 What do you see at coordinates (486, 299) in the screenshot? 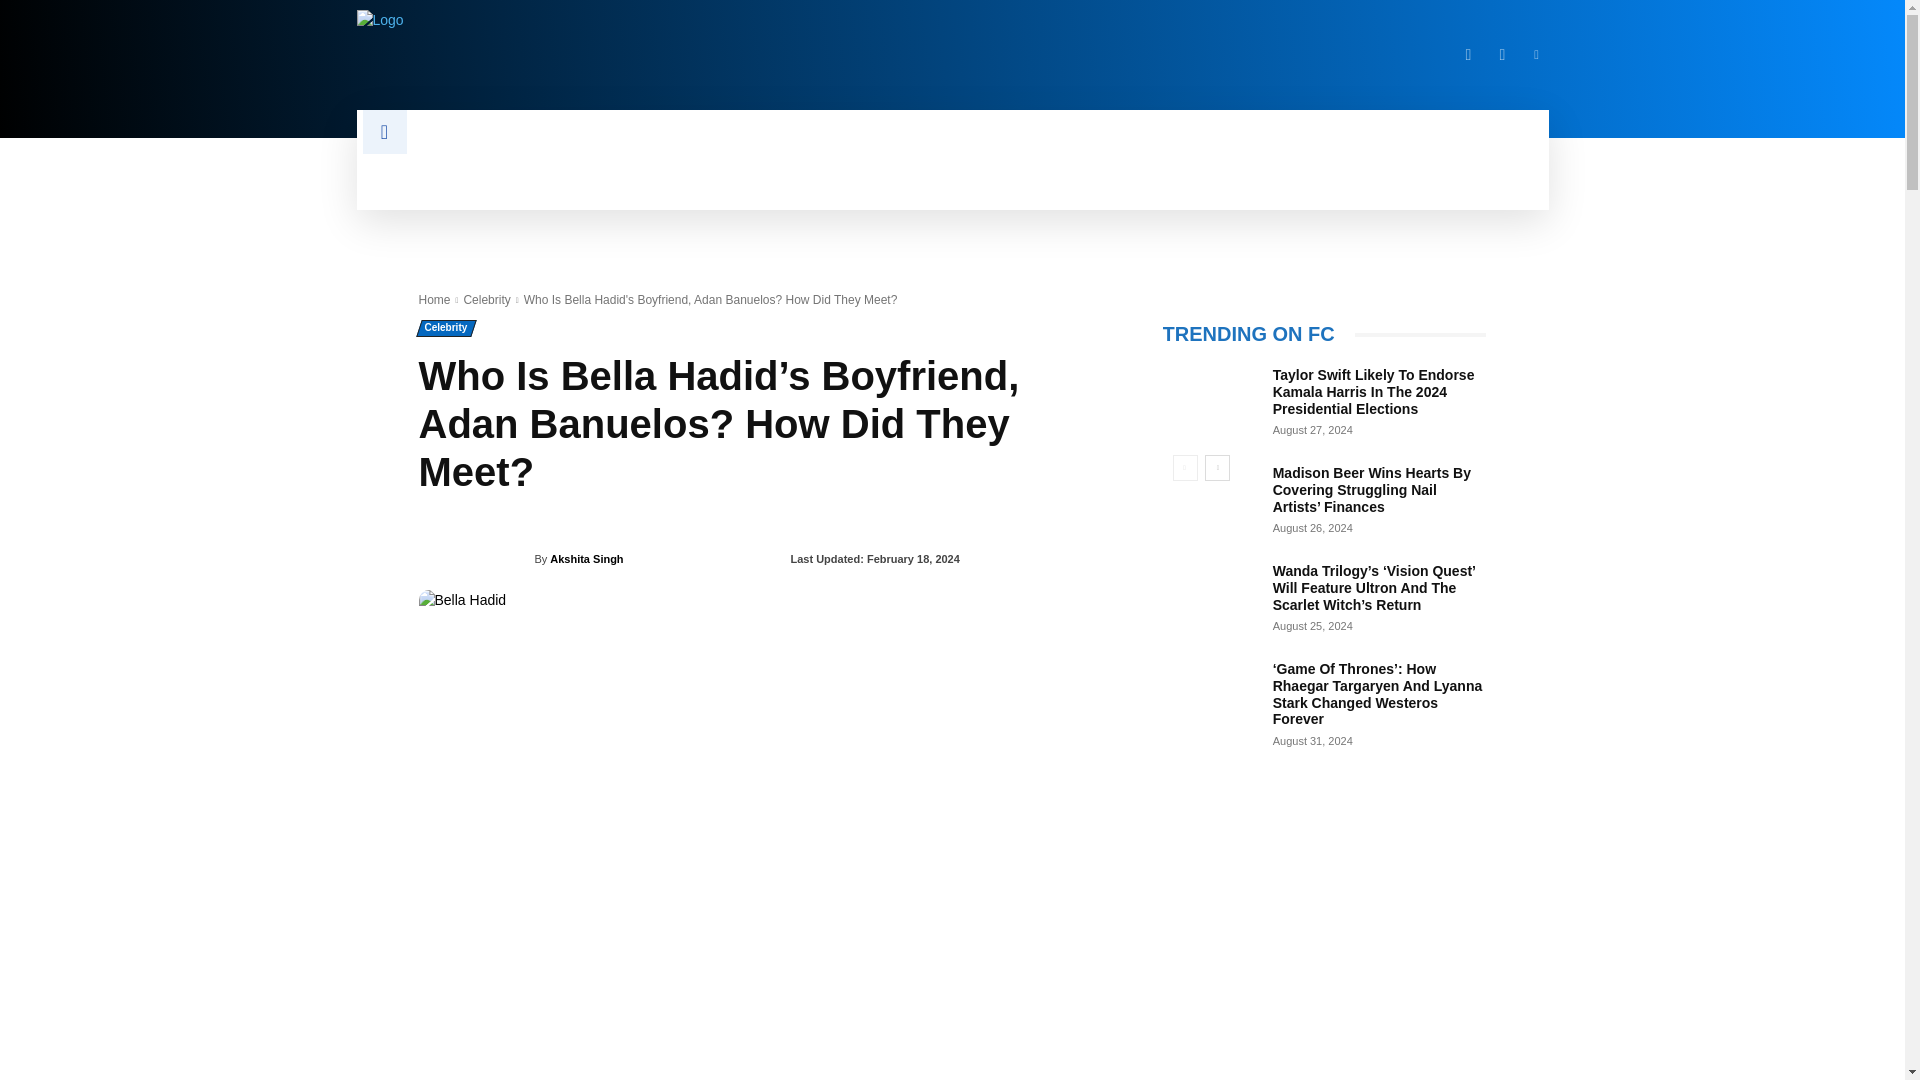
I see `View all posts in Celebrity` at bounding box center [486, 299].